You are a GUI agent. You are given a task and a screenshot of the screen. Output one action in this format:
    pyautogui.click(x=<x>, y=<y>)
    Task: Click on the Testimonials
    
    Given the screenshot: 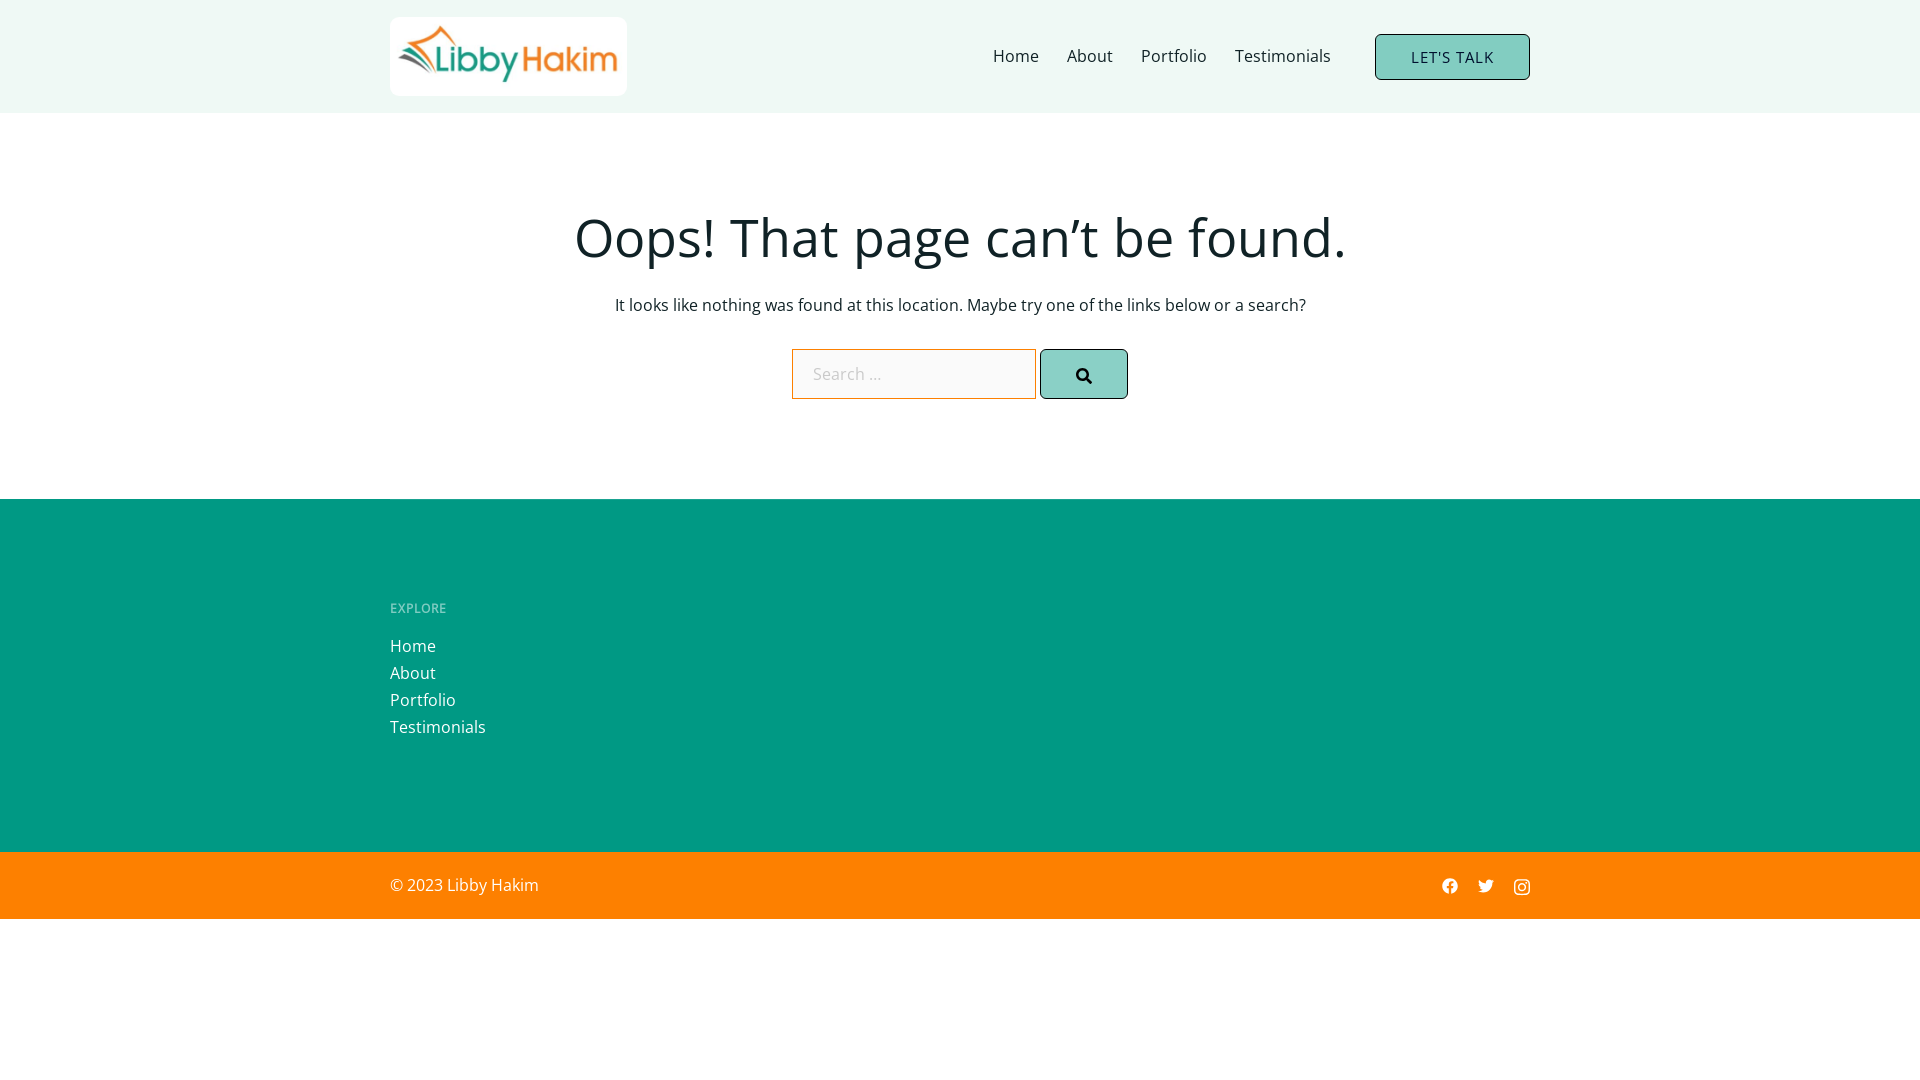 What is the action you would take?
    pyautogui.click(x=1283, y=56)
    